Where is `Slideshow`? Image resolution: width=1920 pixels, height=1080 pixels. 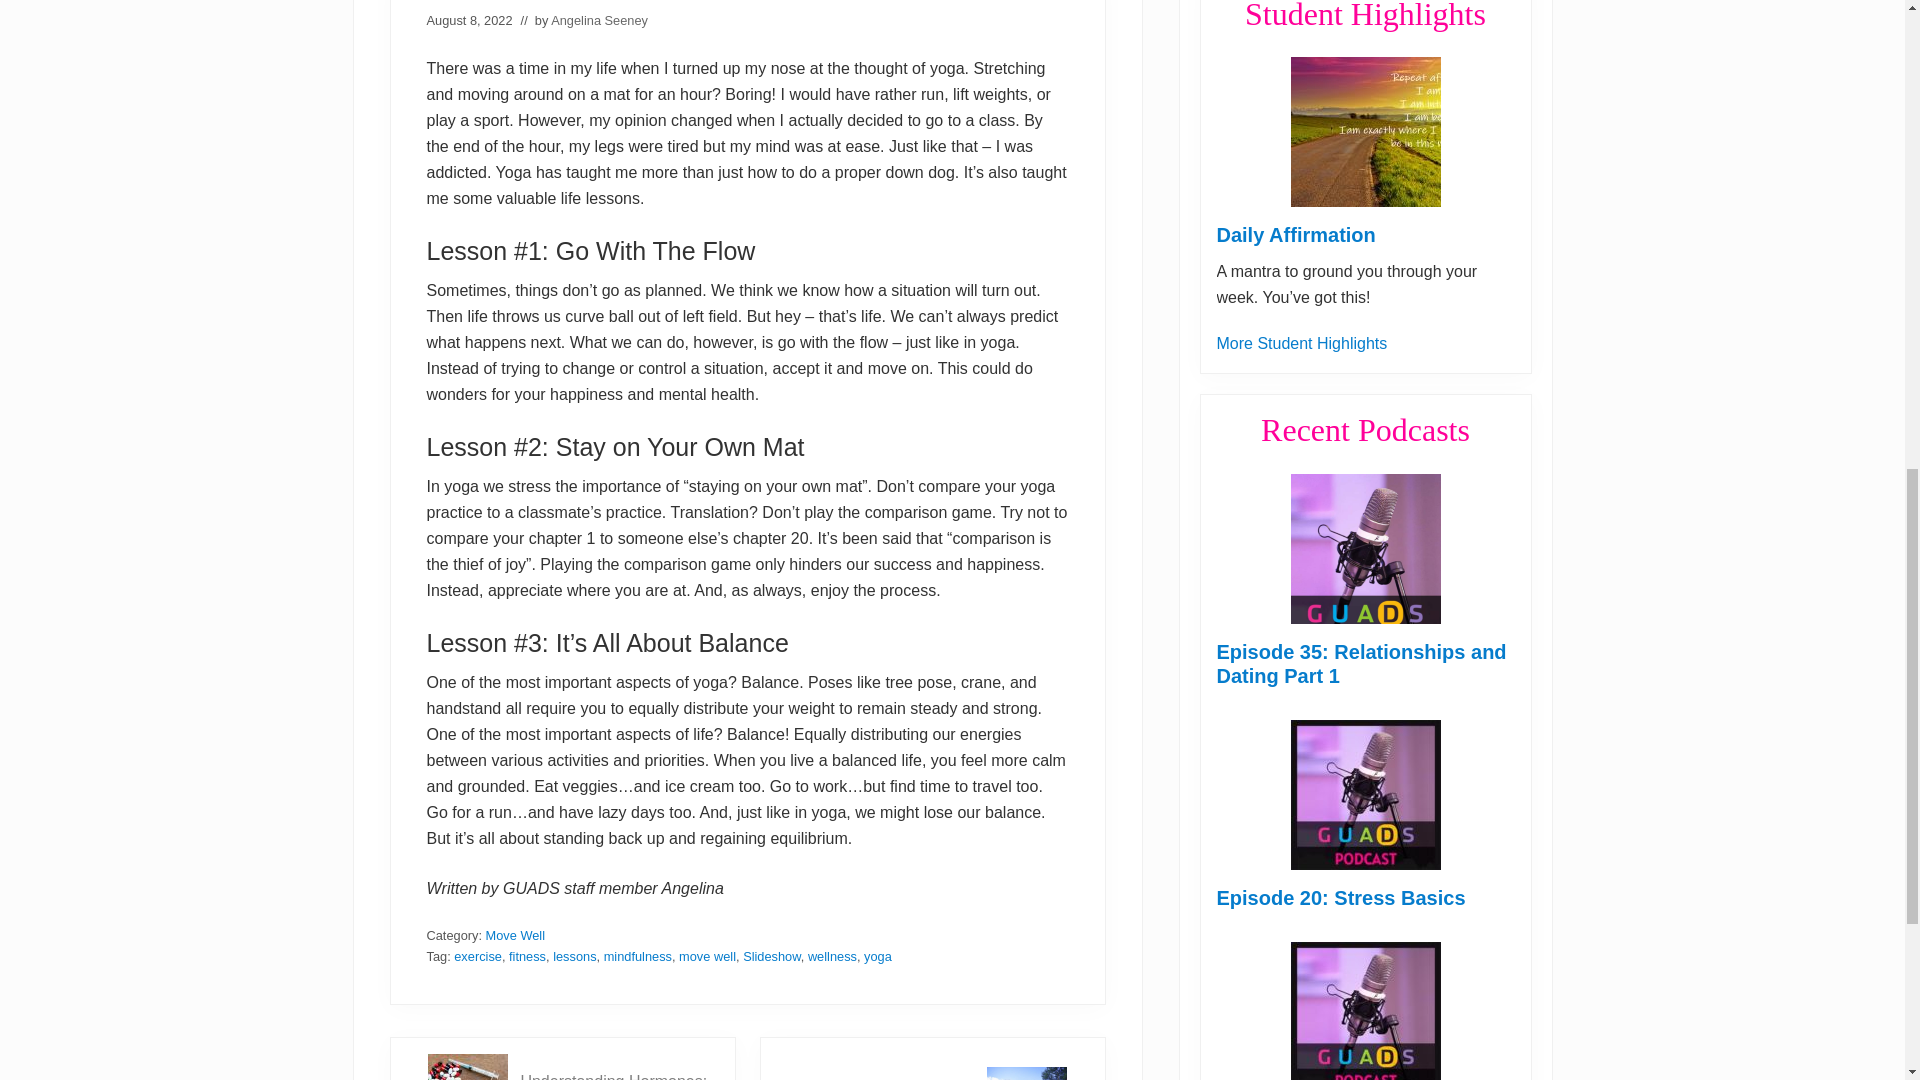 Slideshow is located at coordinates (772, 956).